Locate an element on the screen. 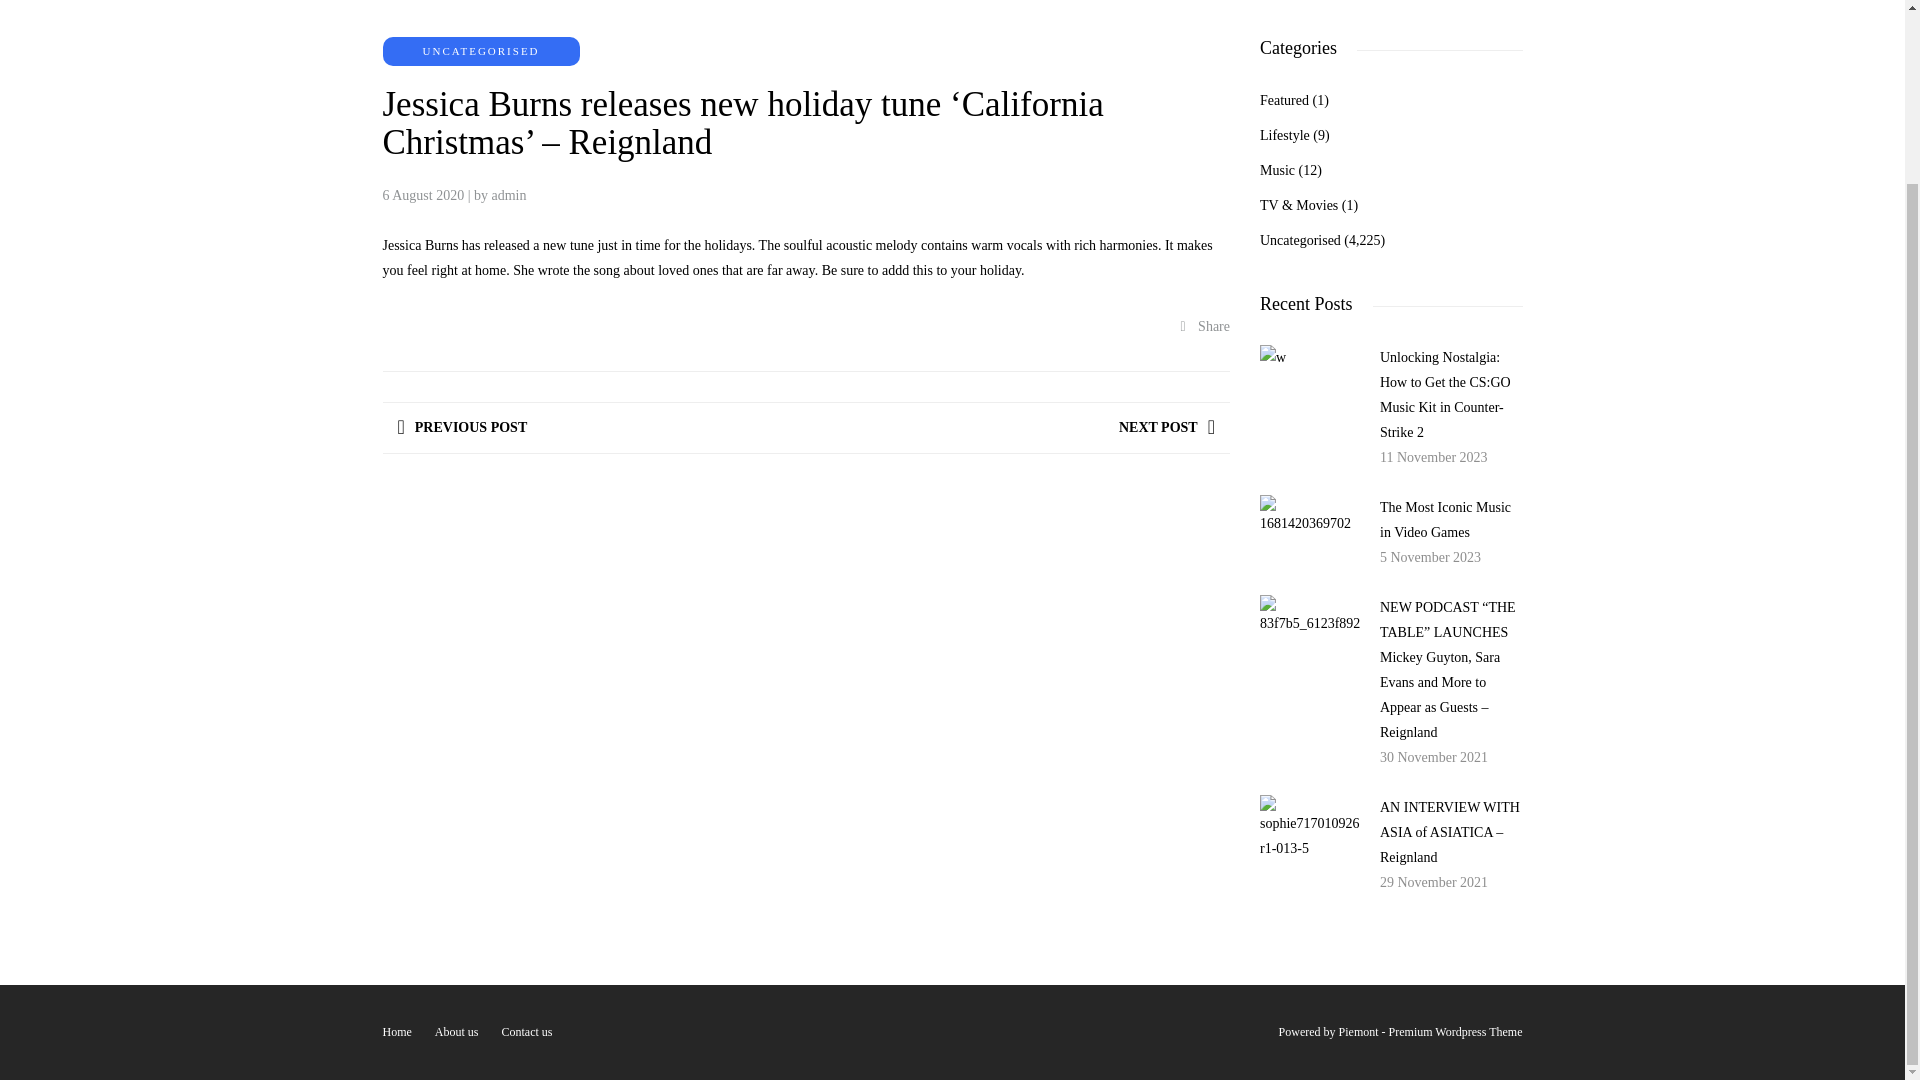  Contact us is located at coordinates (526, 1031).